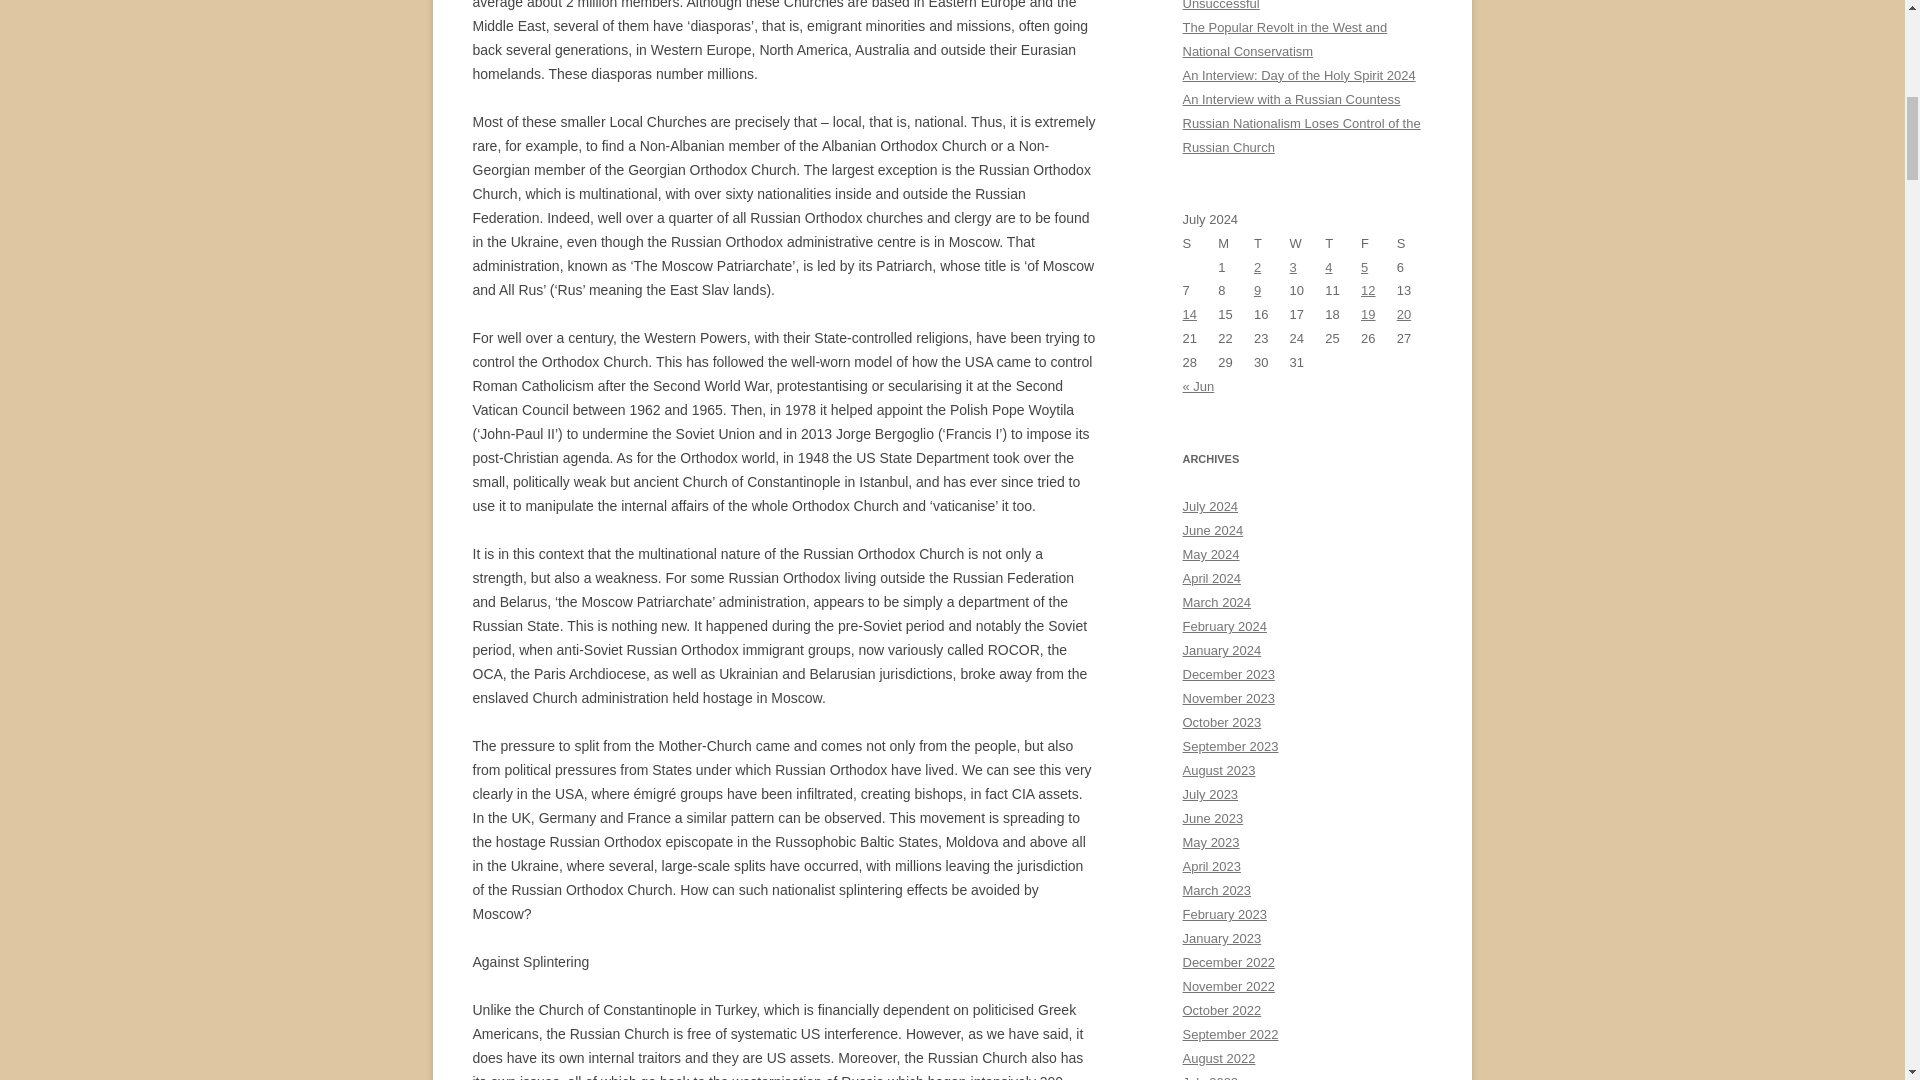  Describe the element at coordinates (1290, 98) in the screenshot. I see `An Interview with a Russian Countess` at that location.